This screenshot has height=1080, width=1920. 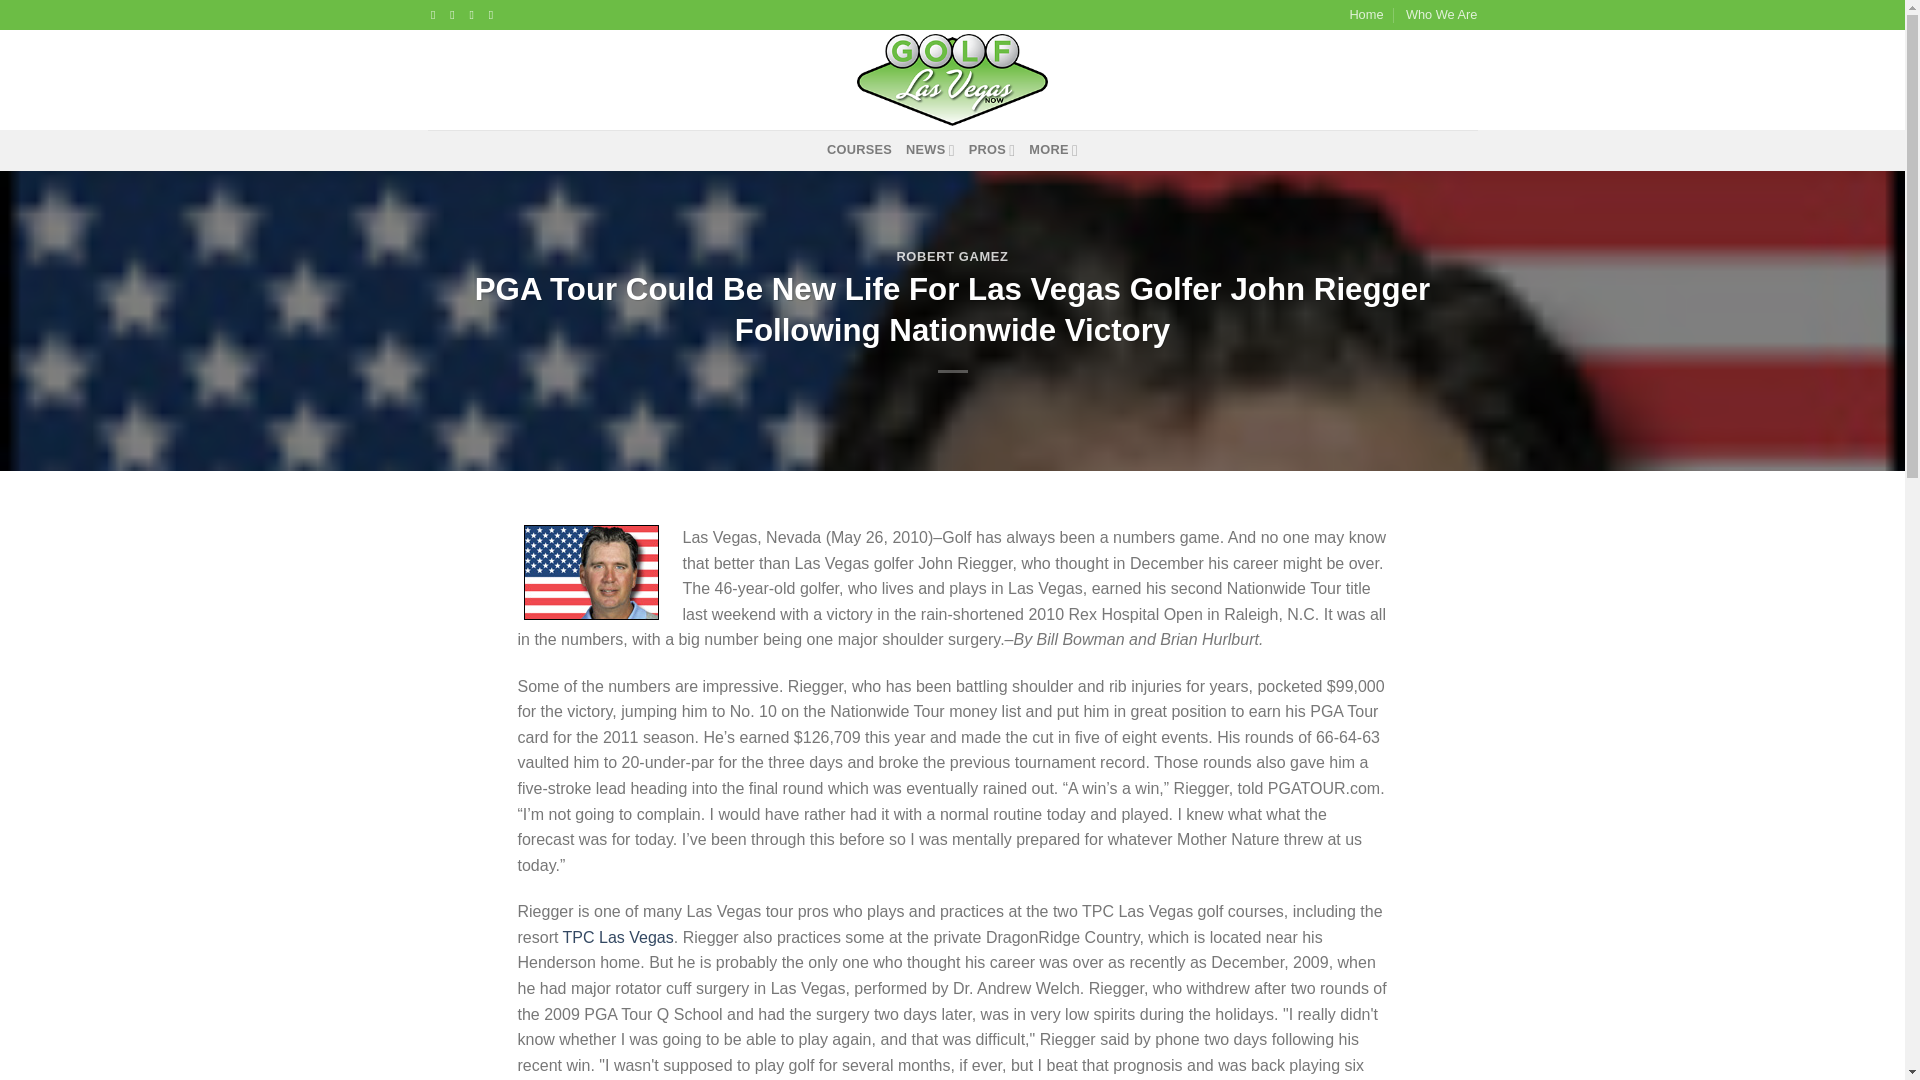 What do you see at coordinates (1366, 15) in the screenshot?
I see `Home` at bounding box center [1366, 15].